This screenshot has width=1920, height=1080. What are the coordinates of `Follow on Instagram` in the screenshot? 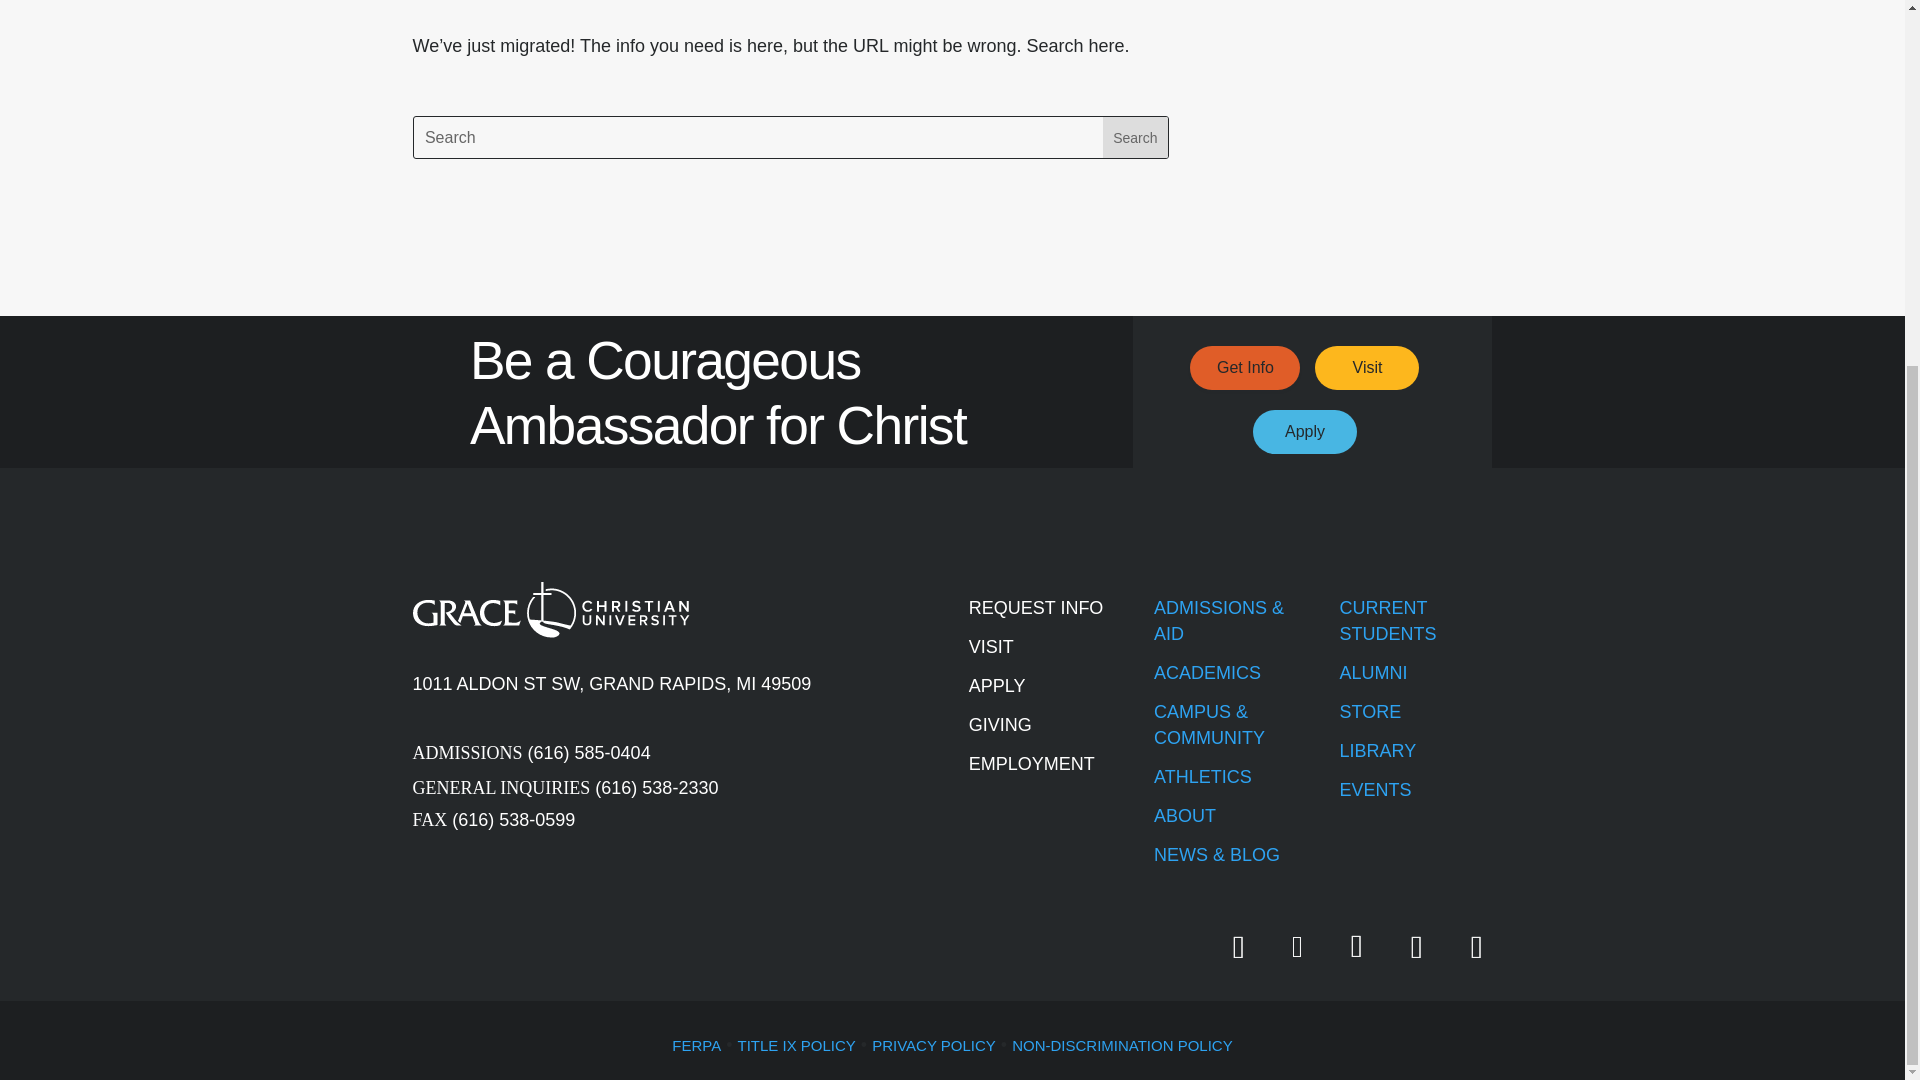 It's located at (1416, 946).